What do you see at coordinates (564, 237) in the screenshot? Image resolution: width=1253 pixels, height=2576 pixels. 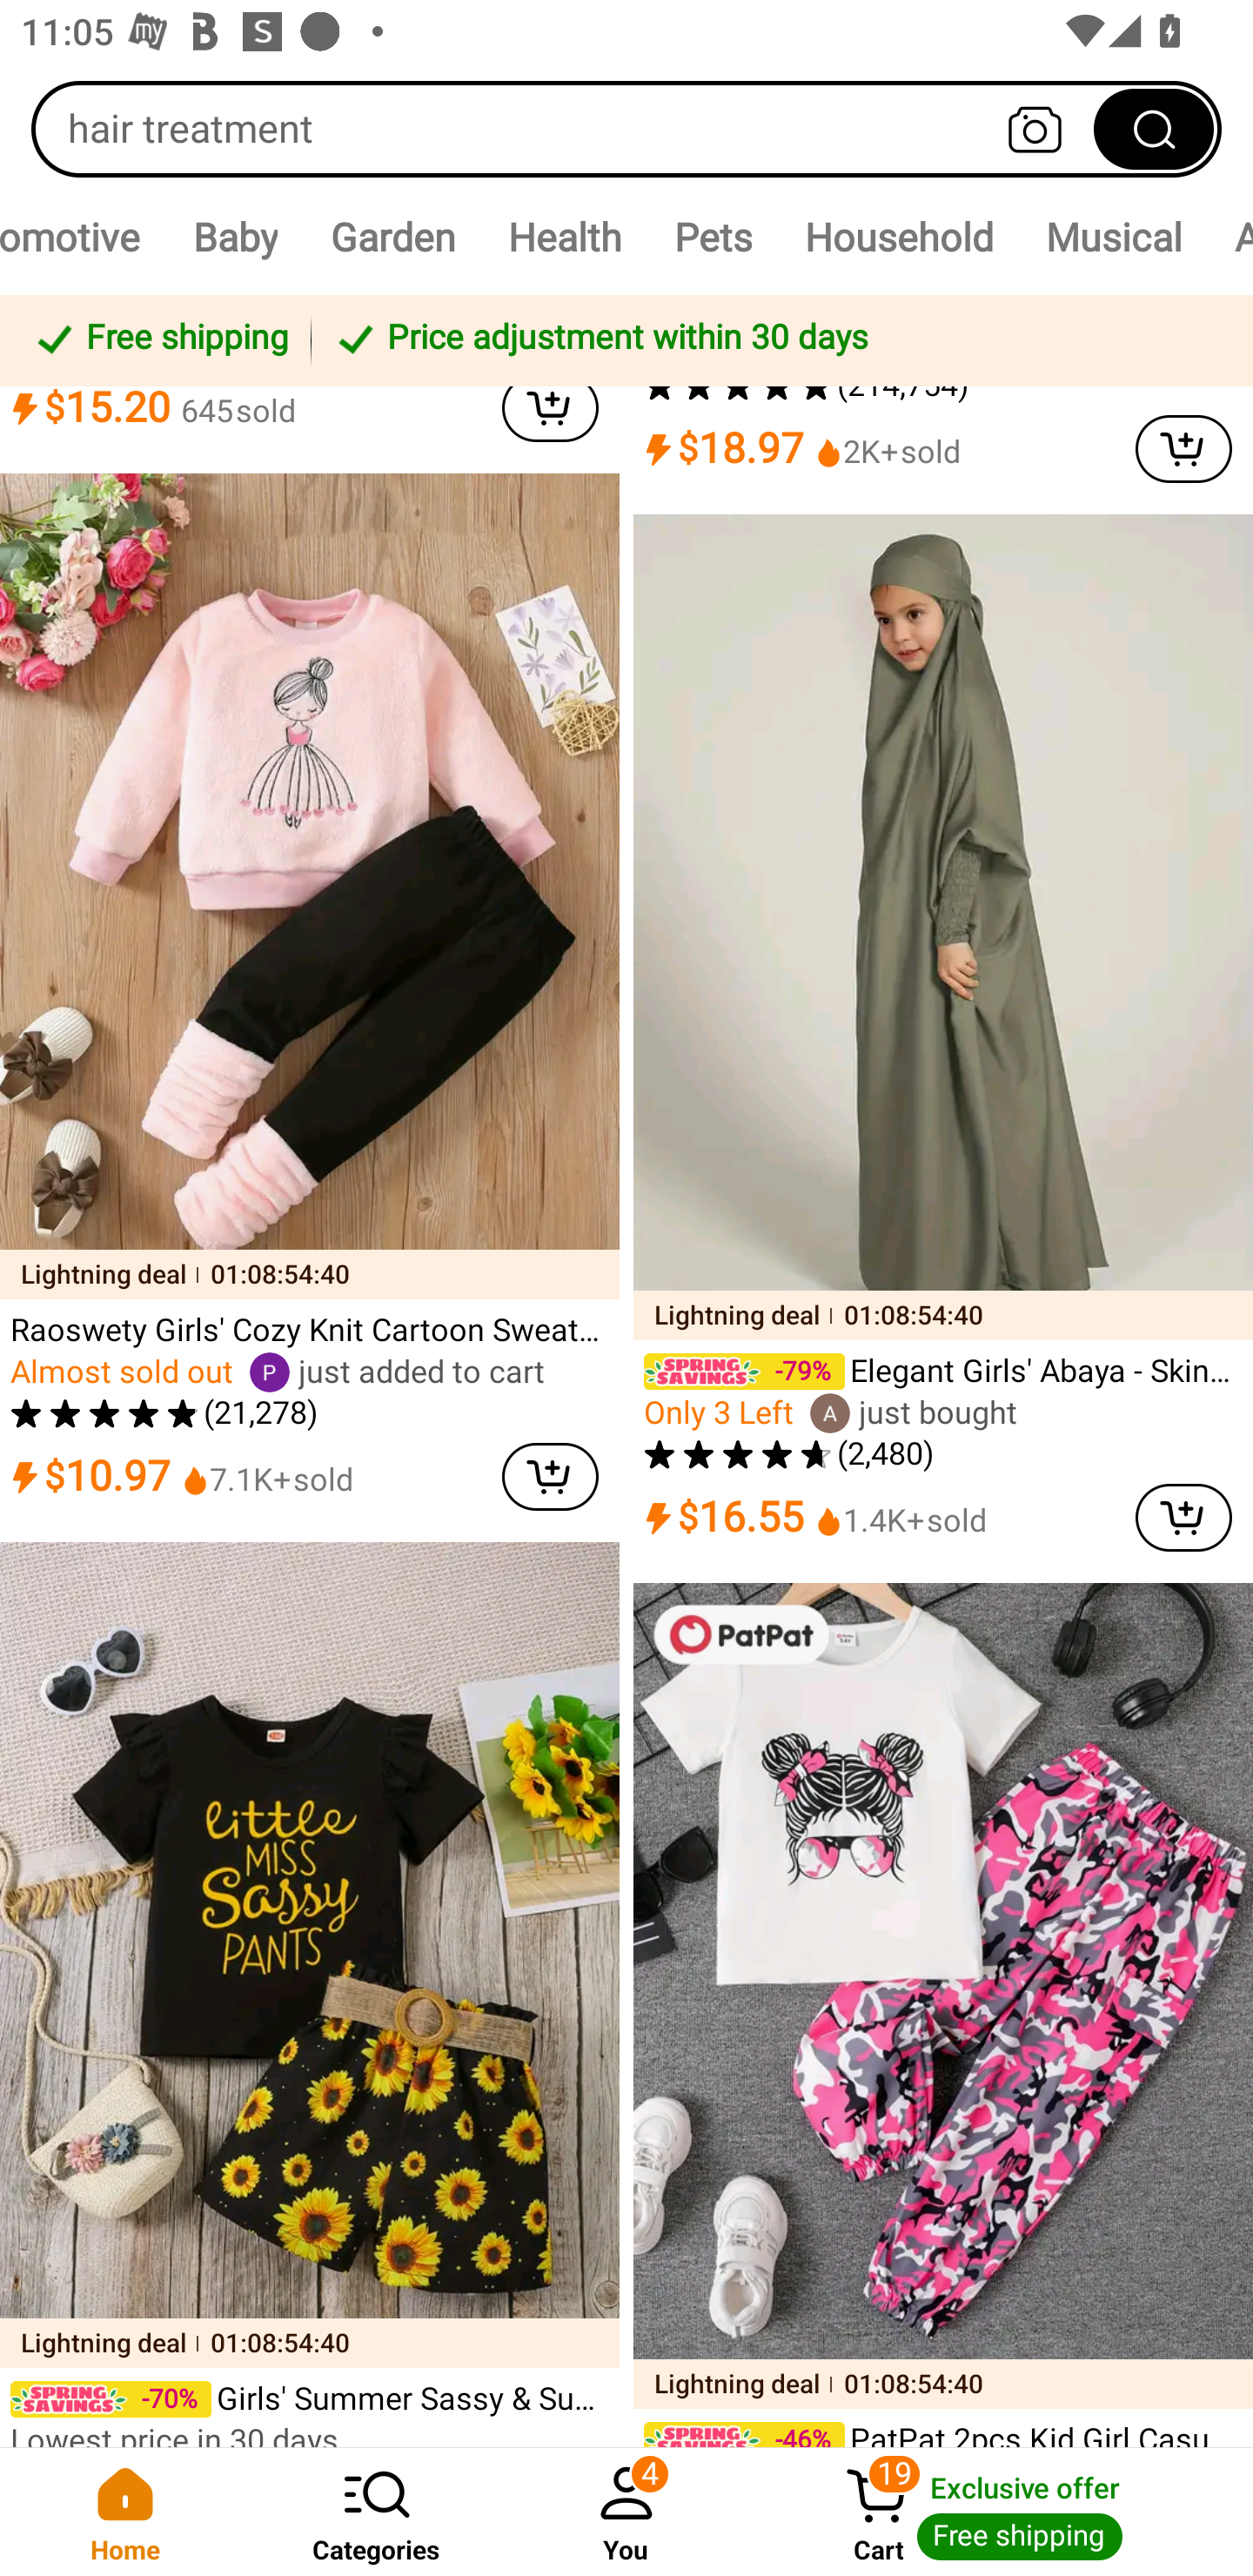 I see `Health` at bounding box center [564, 237].